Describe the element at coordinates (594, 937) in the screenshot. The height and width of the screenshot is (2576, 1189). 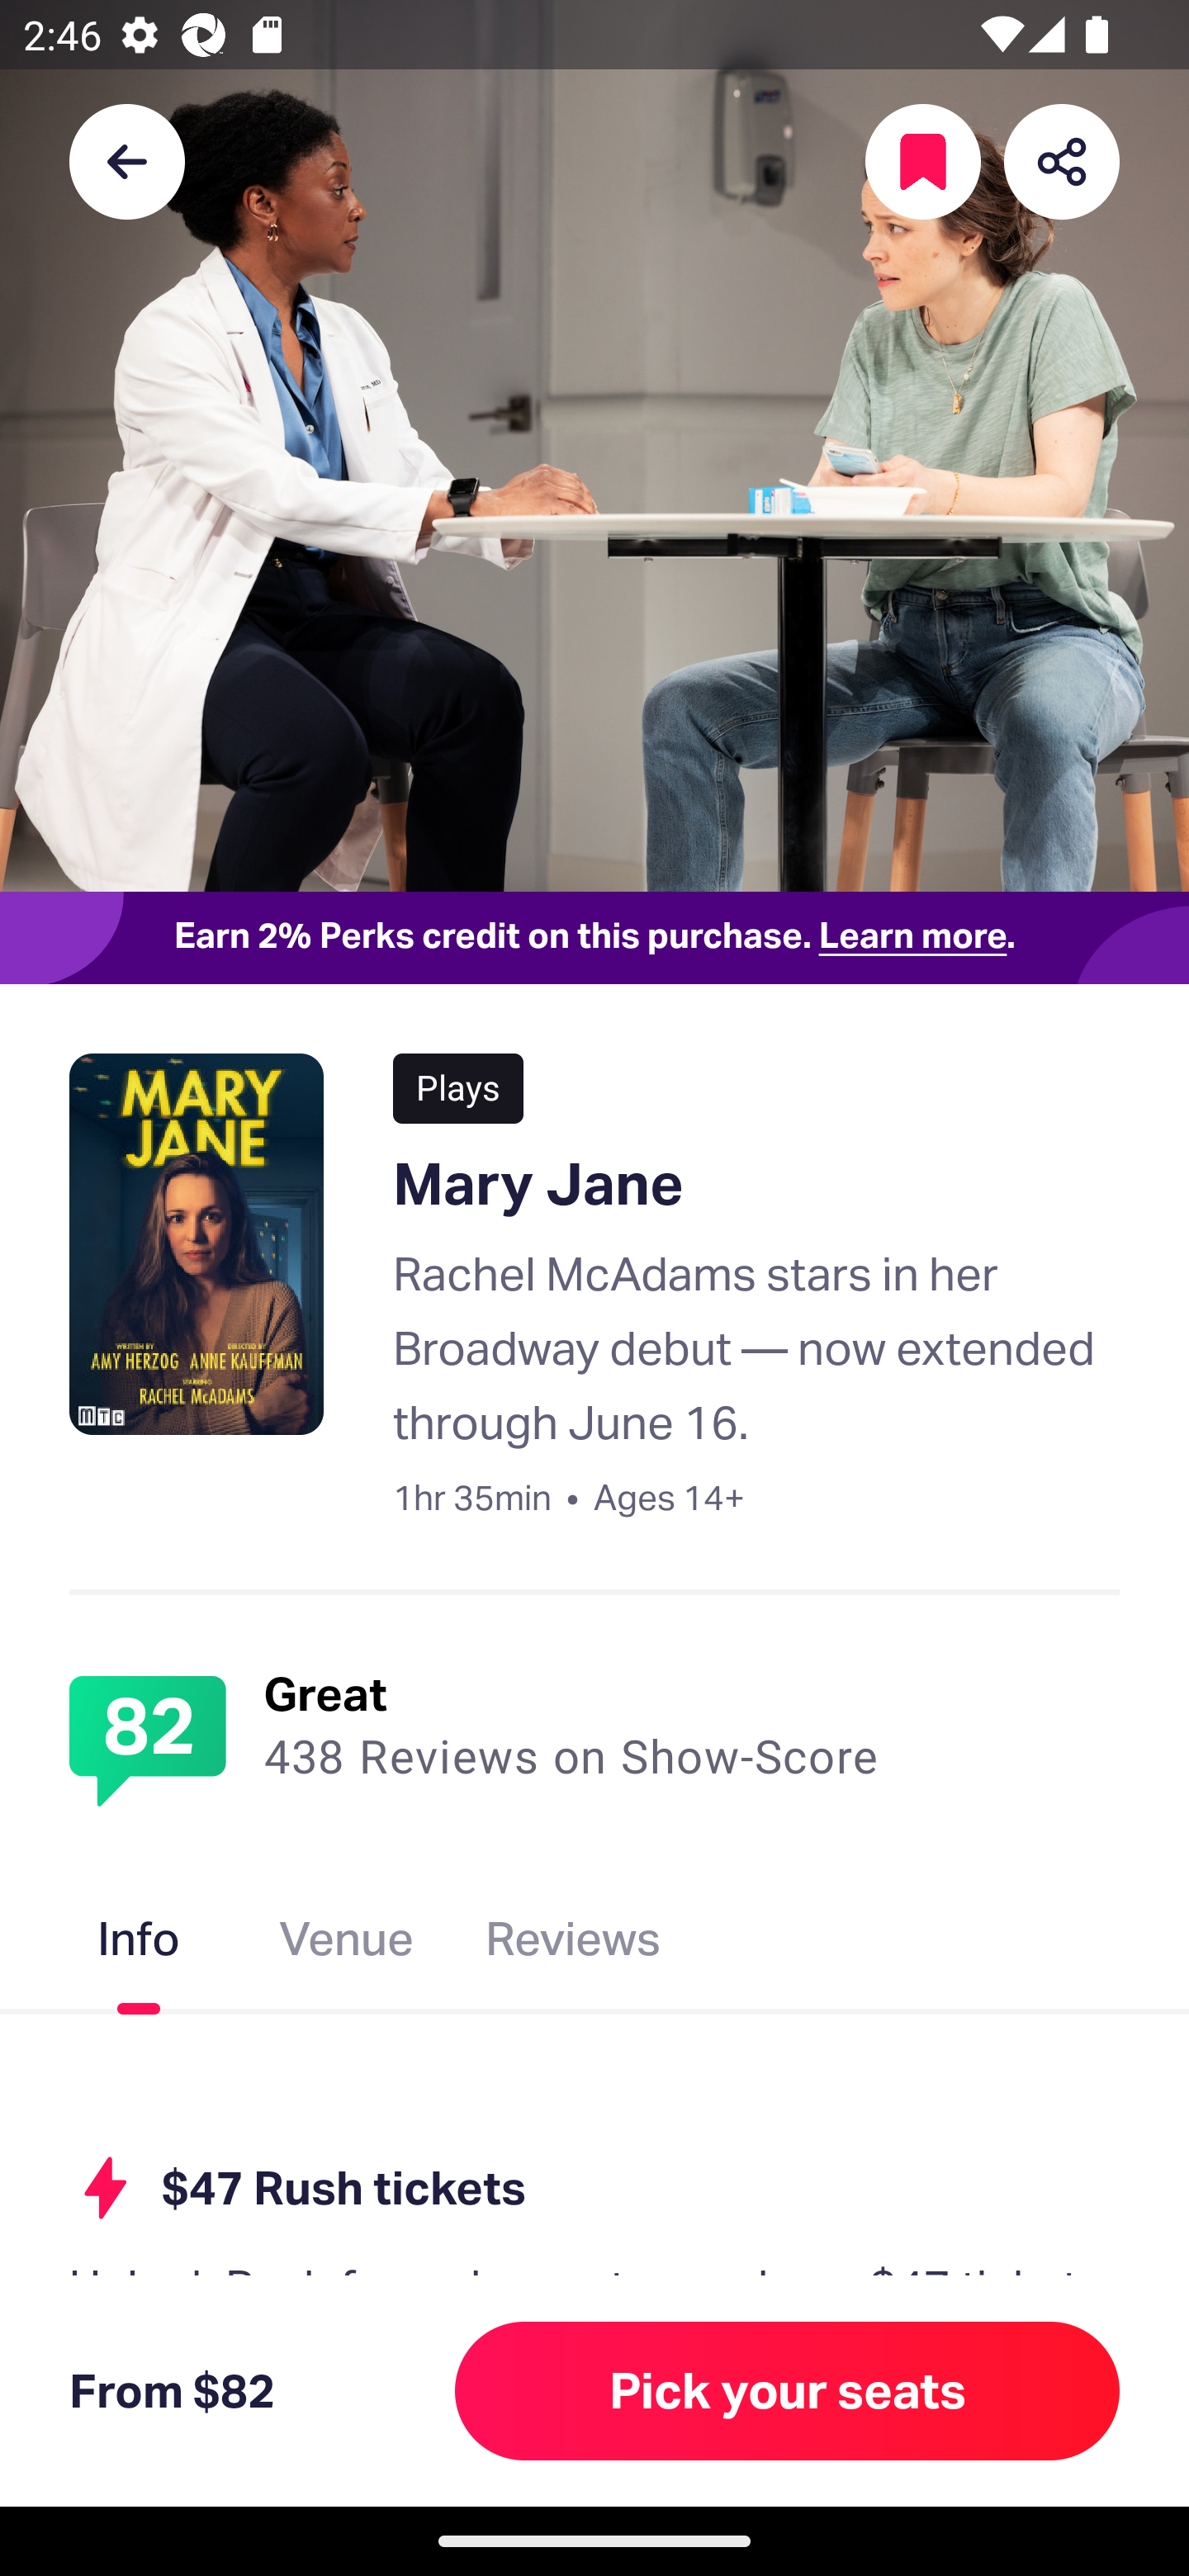
I see `Earn 2% Perks credit on this purchase. Learn more.` at that location.